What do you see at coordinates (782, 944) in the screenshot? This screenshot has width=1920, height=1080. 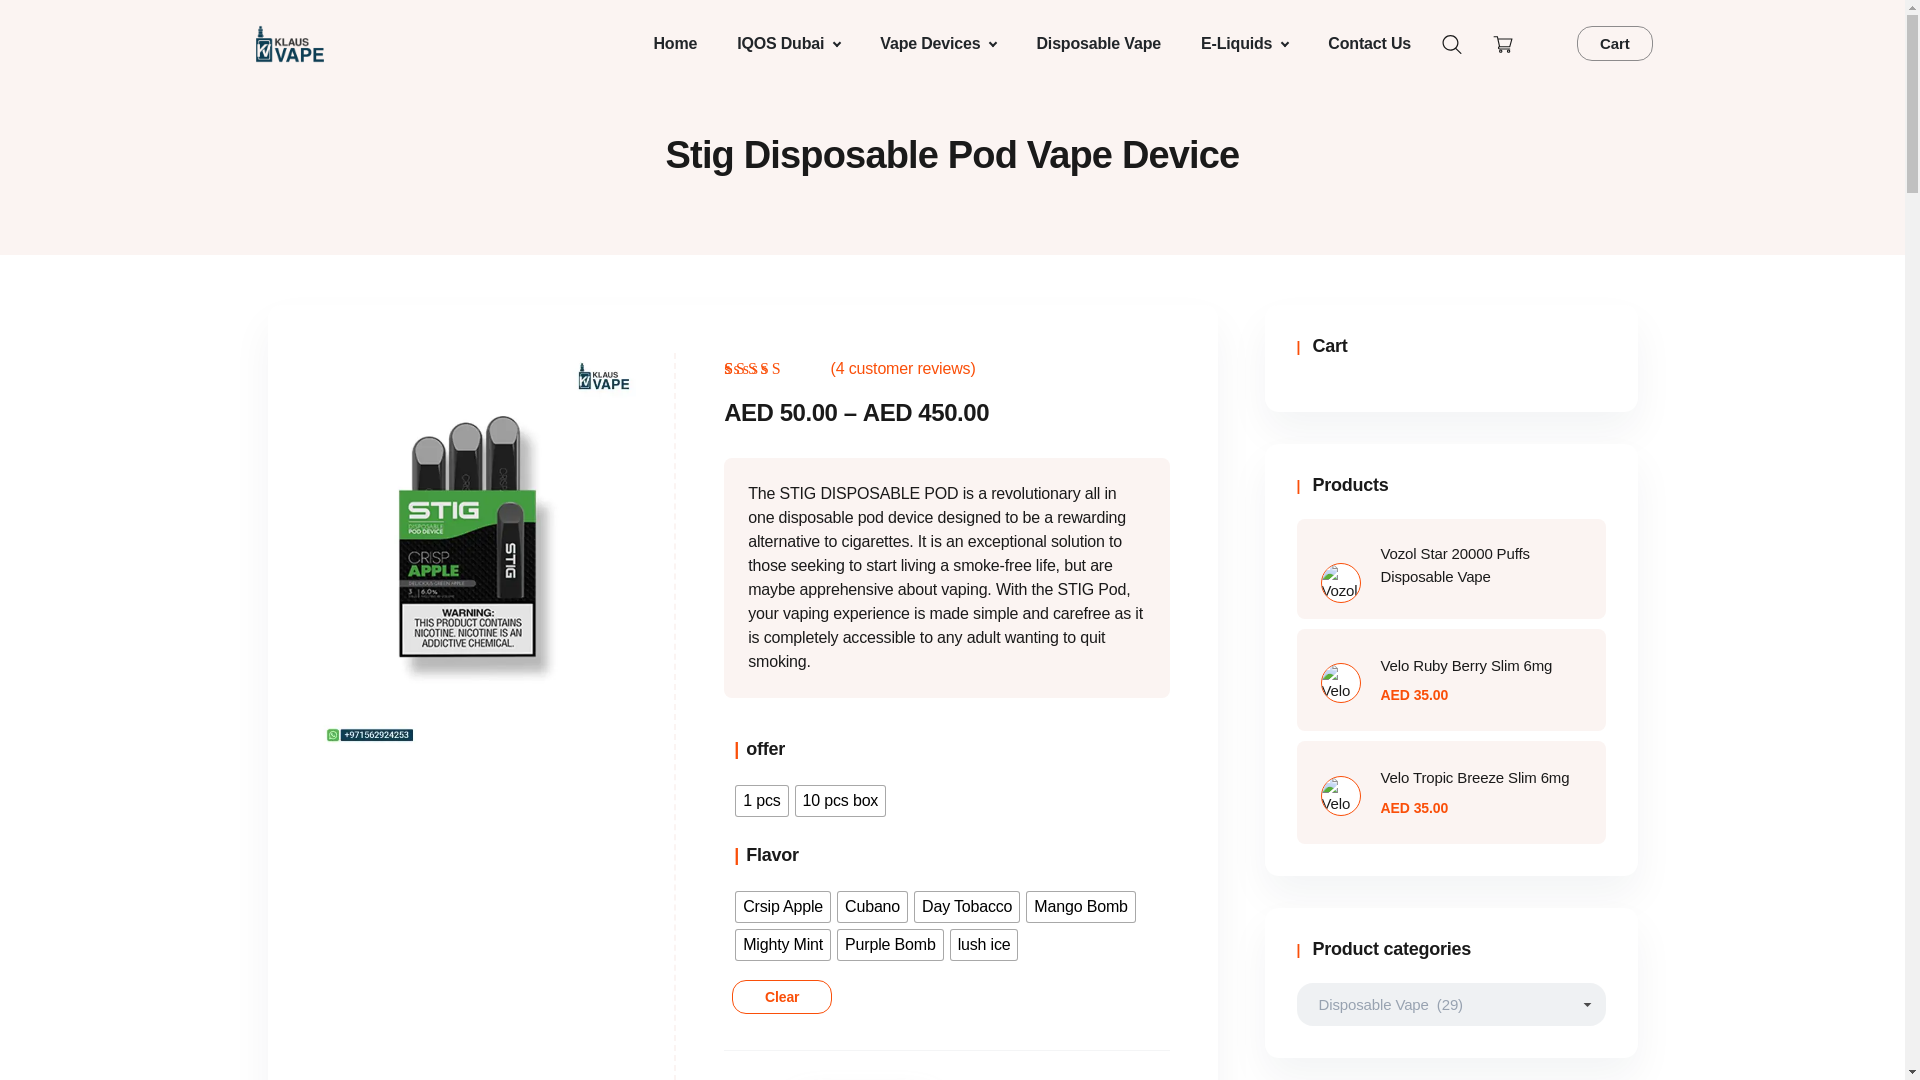 I see `Mighty Mint` at bounding box center [782, 944].